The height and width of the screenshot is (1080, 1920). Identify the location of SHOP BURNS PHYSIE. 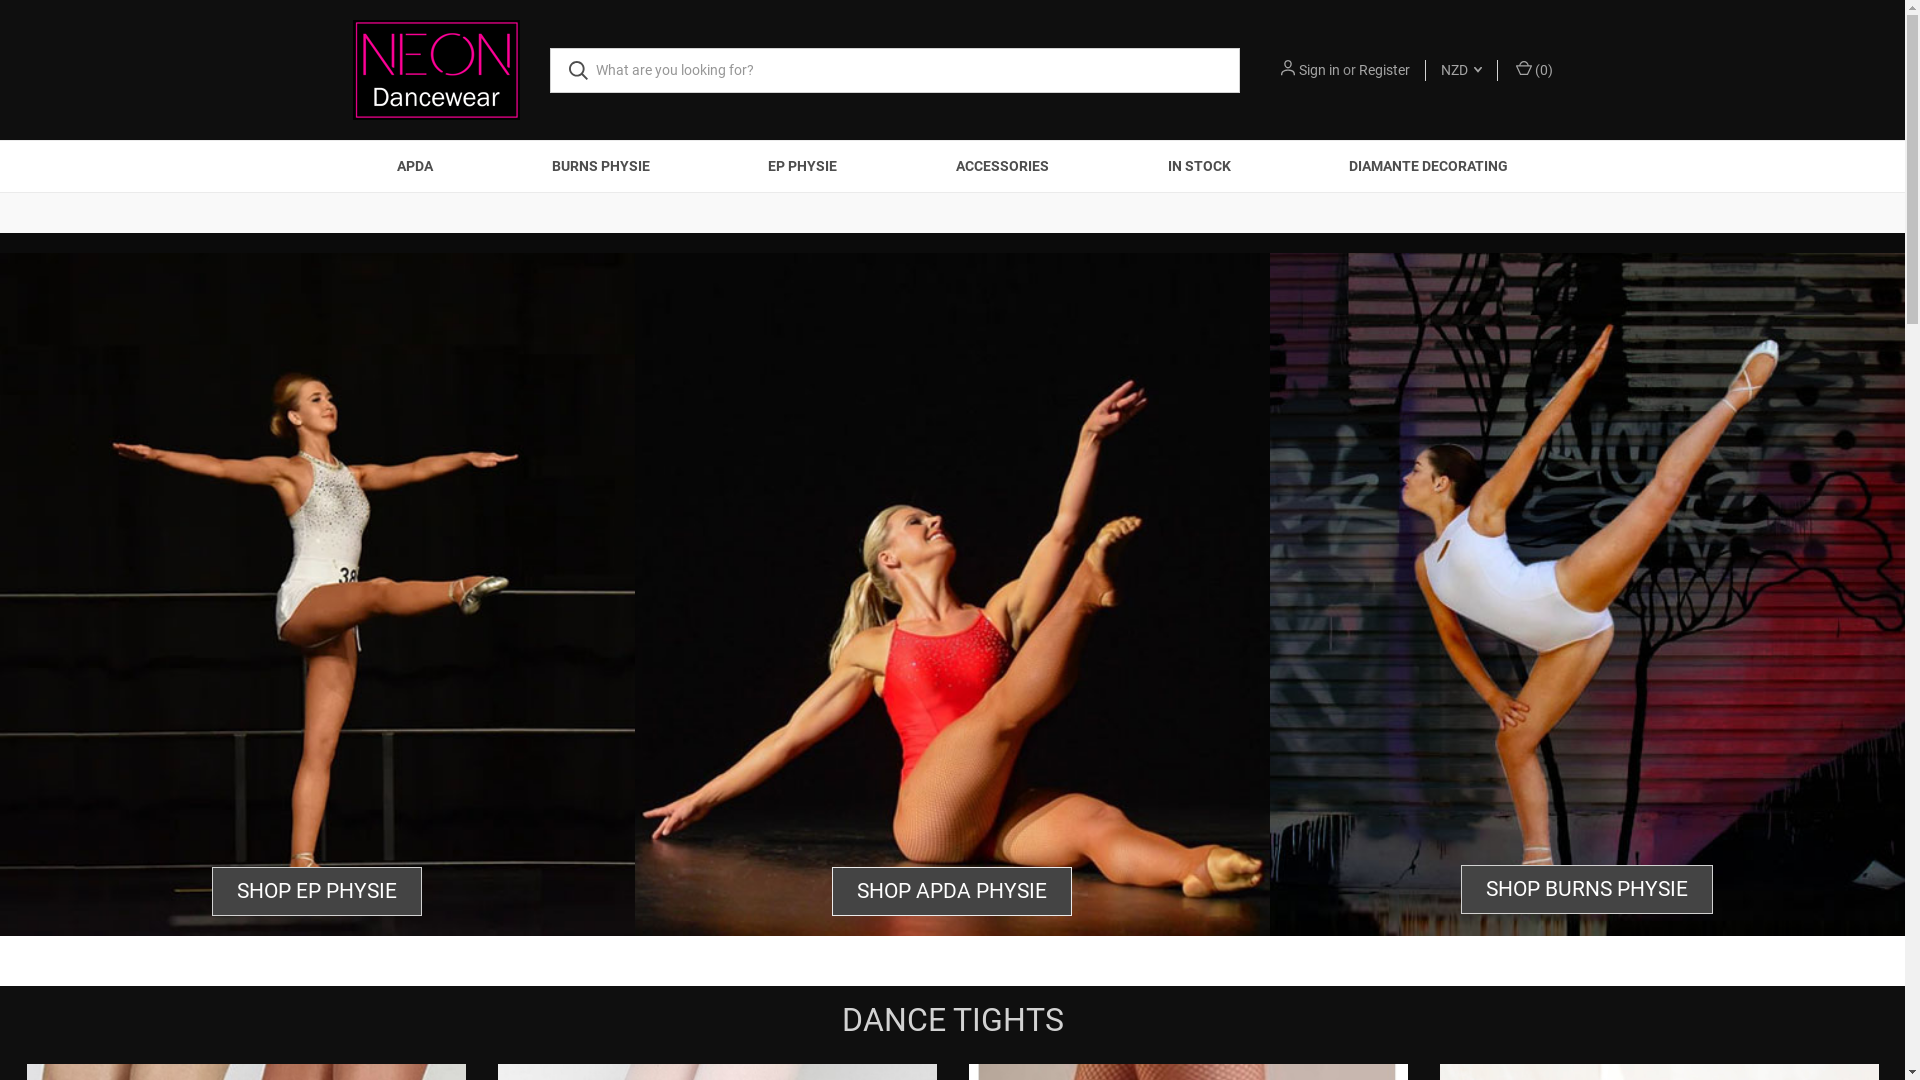
(1587, 889).